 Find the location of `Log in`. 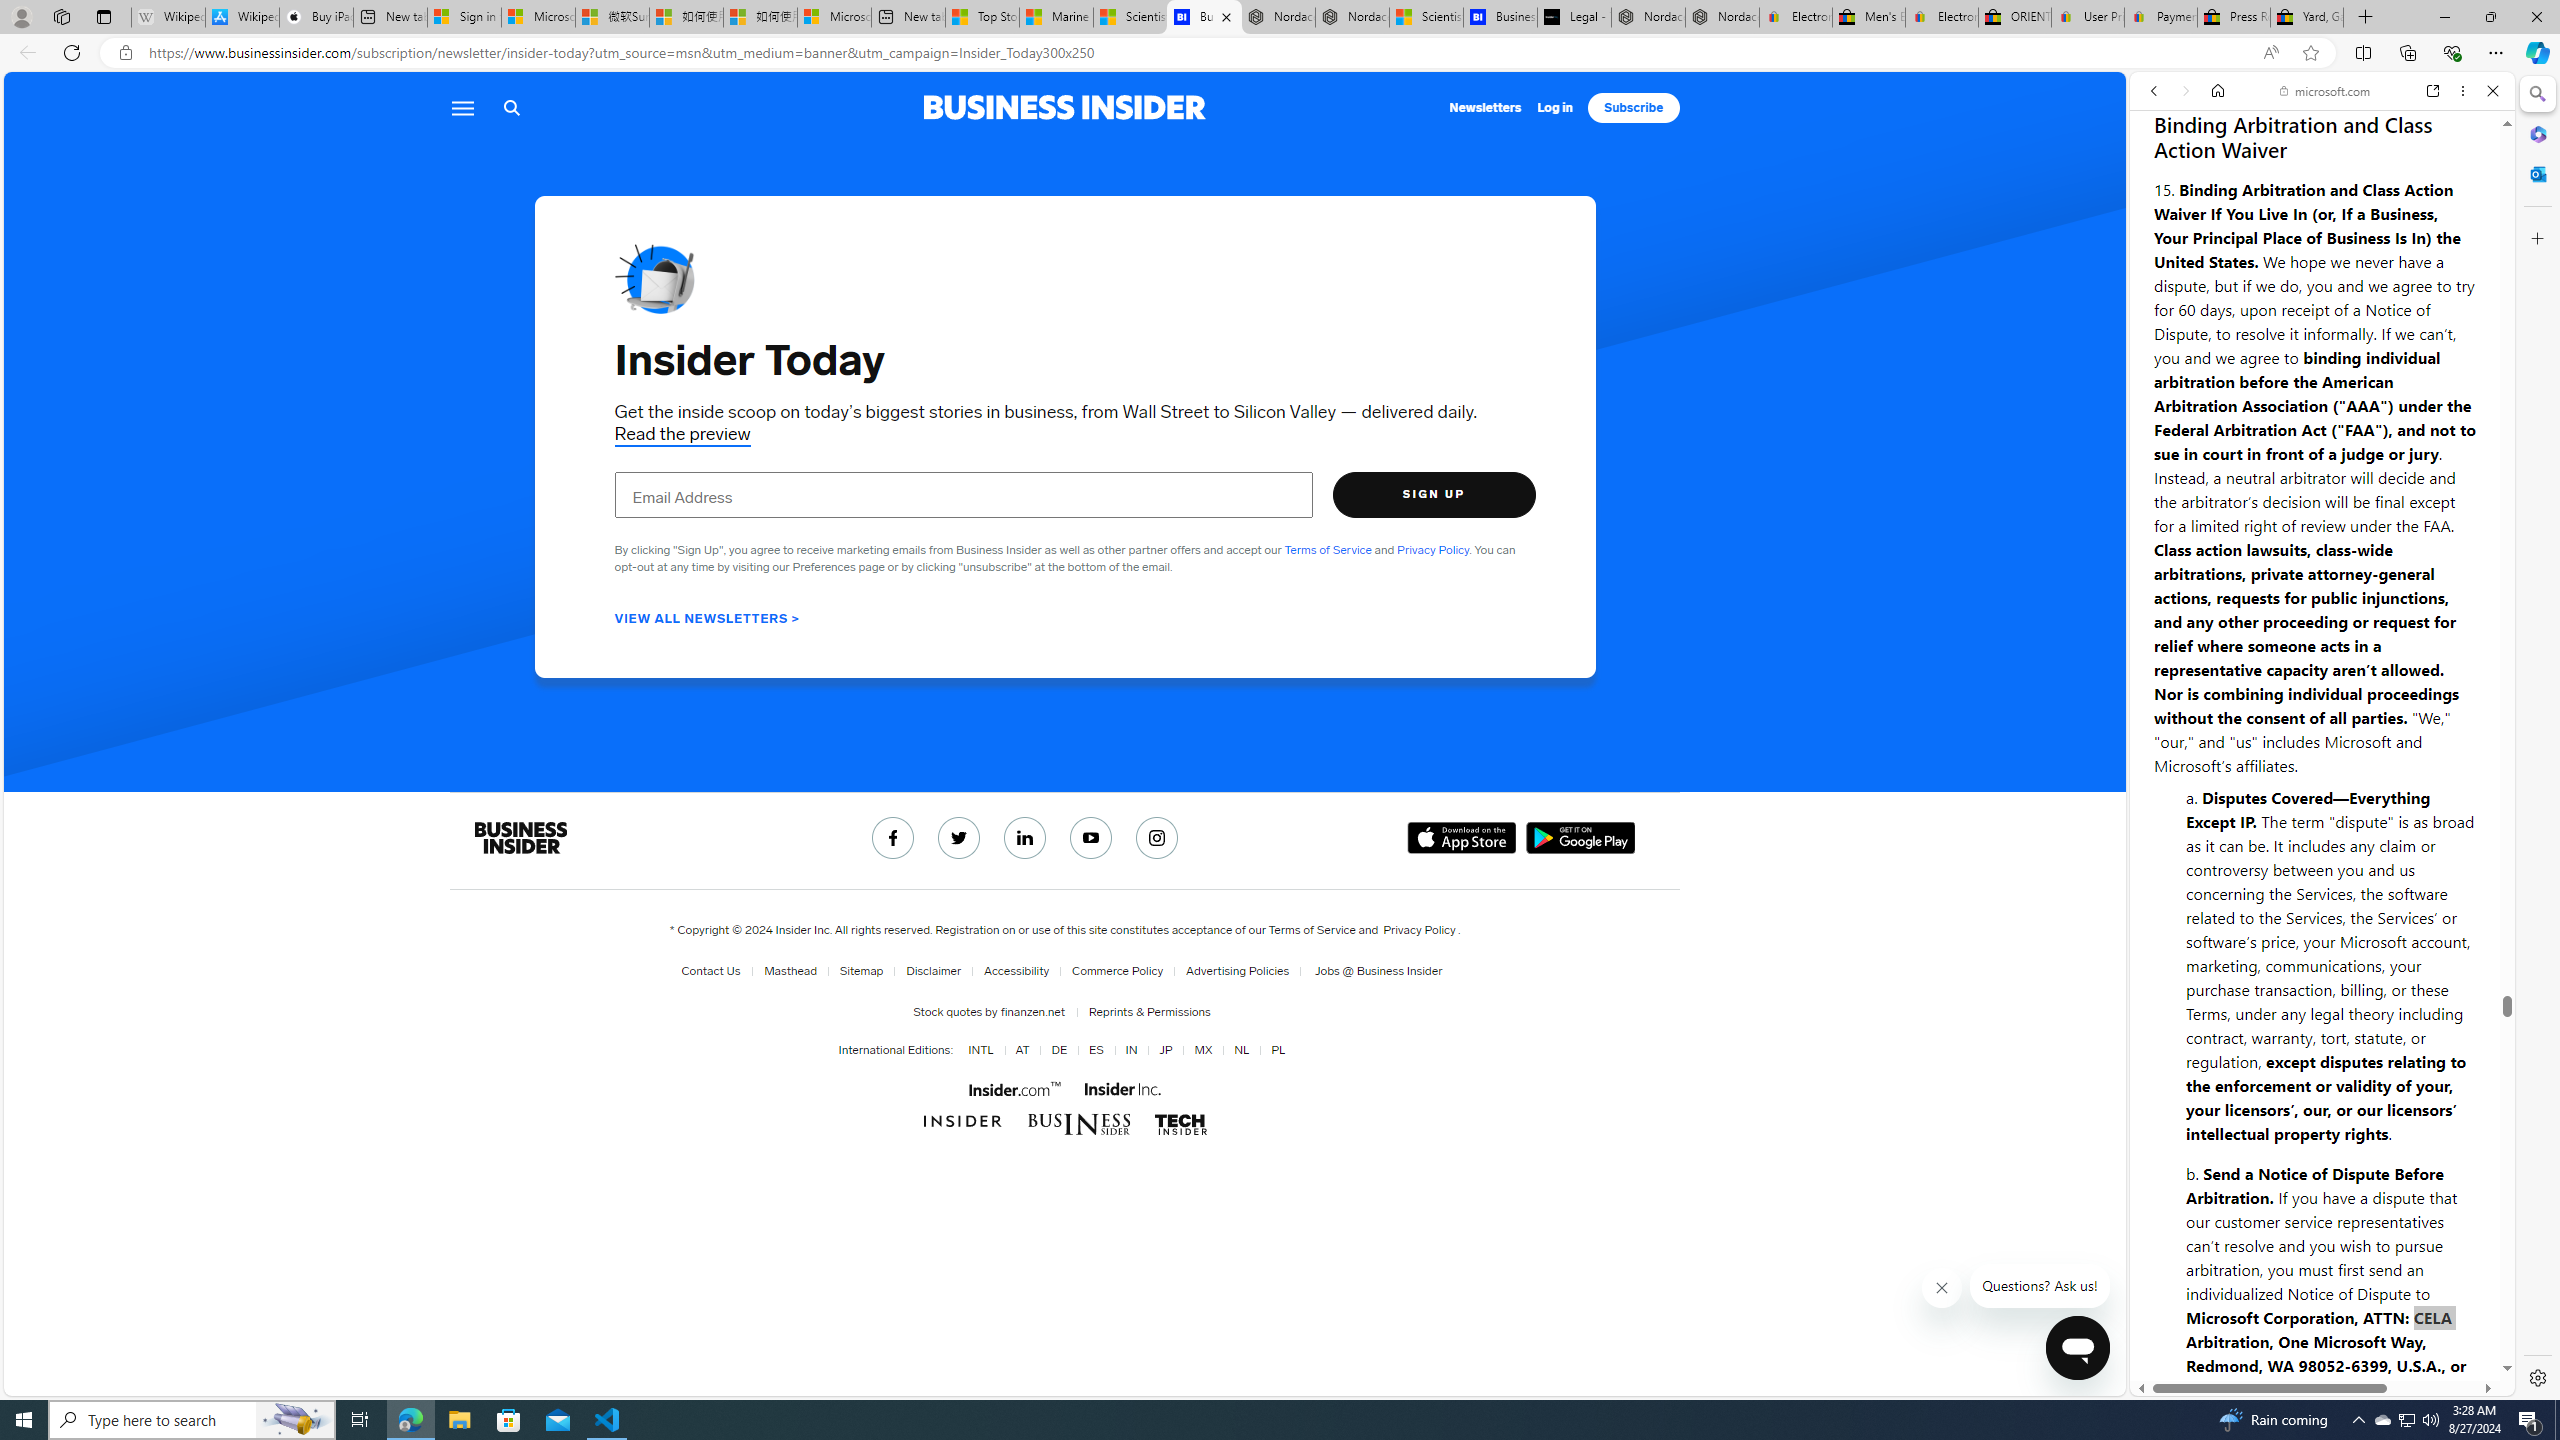

Log in is located at coordinates (1554, 108).